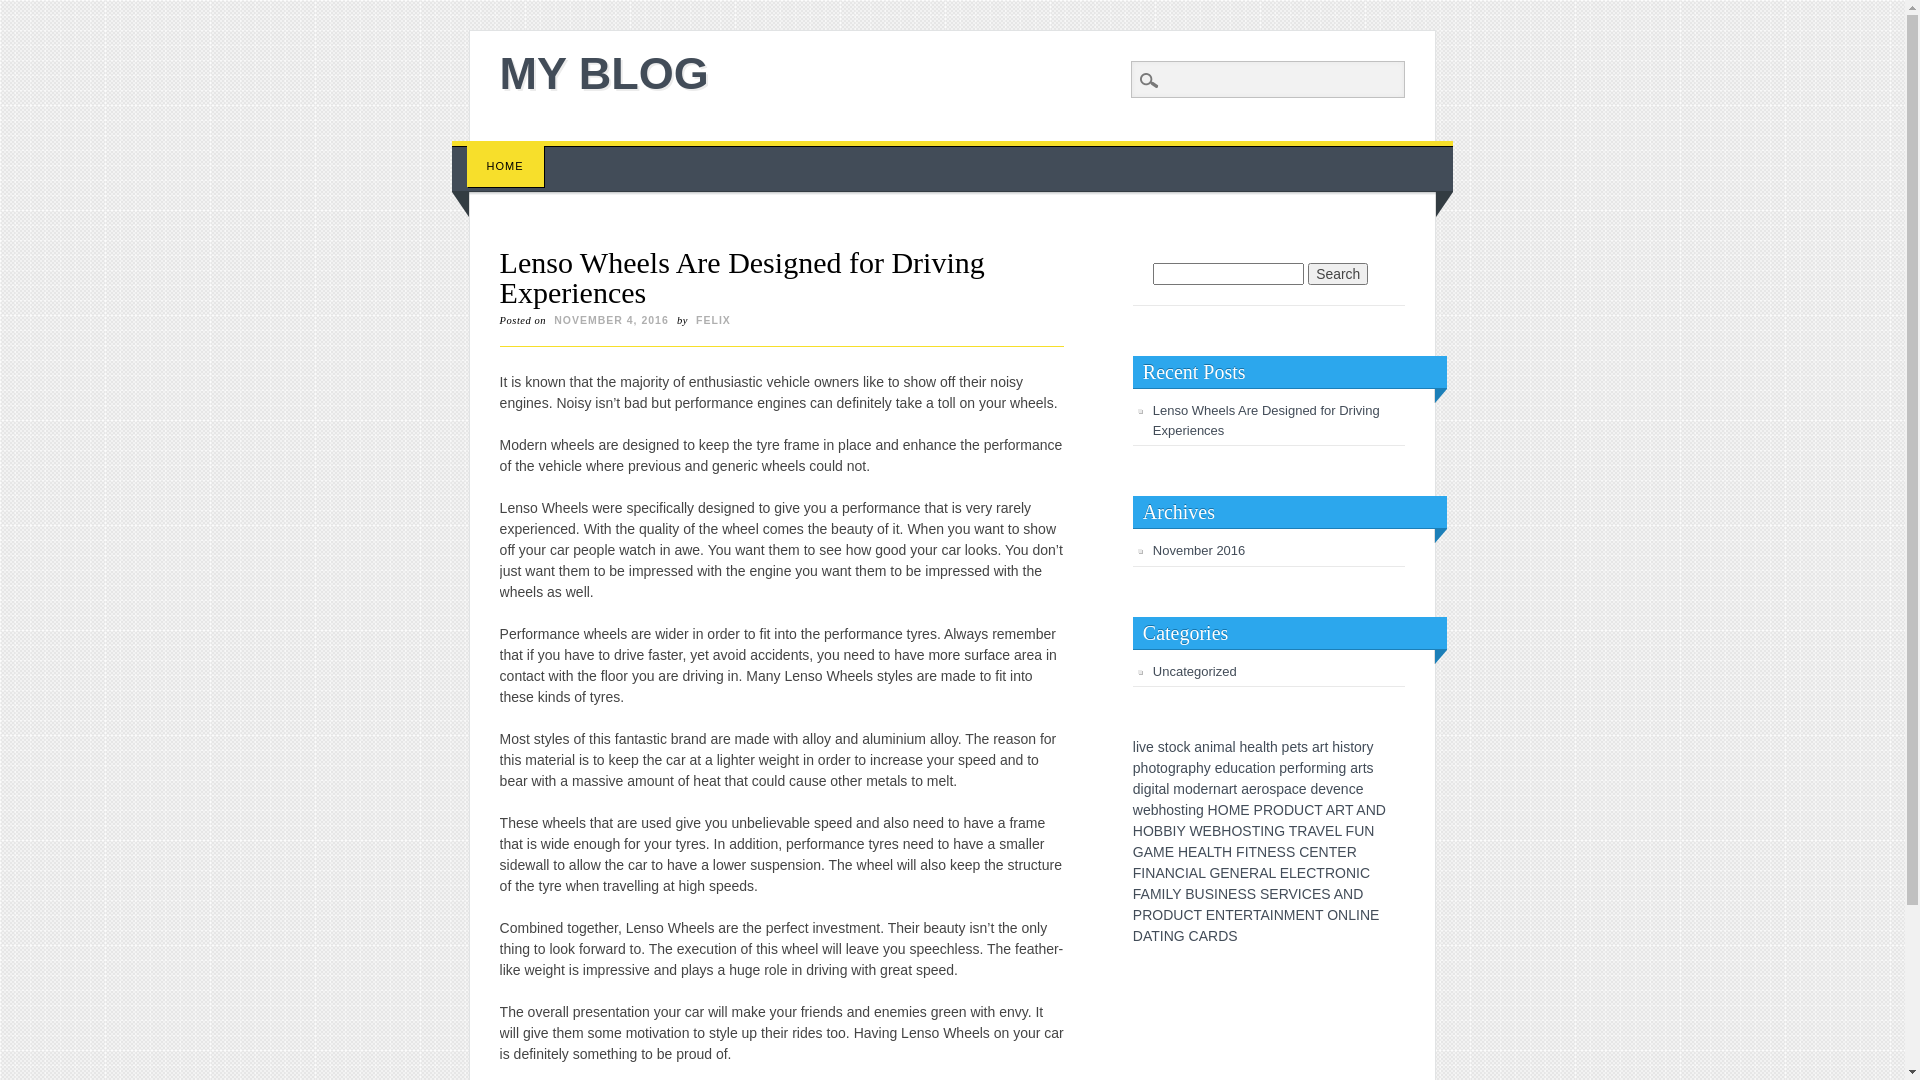 This screenshot has height=1080, width=1920. I want to click on E, so click(1224, 873).